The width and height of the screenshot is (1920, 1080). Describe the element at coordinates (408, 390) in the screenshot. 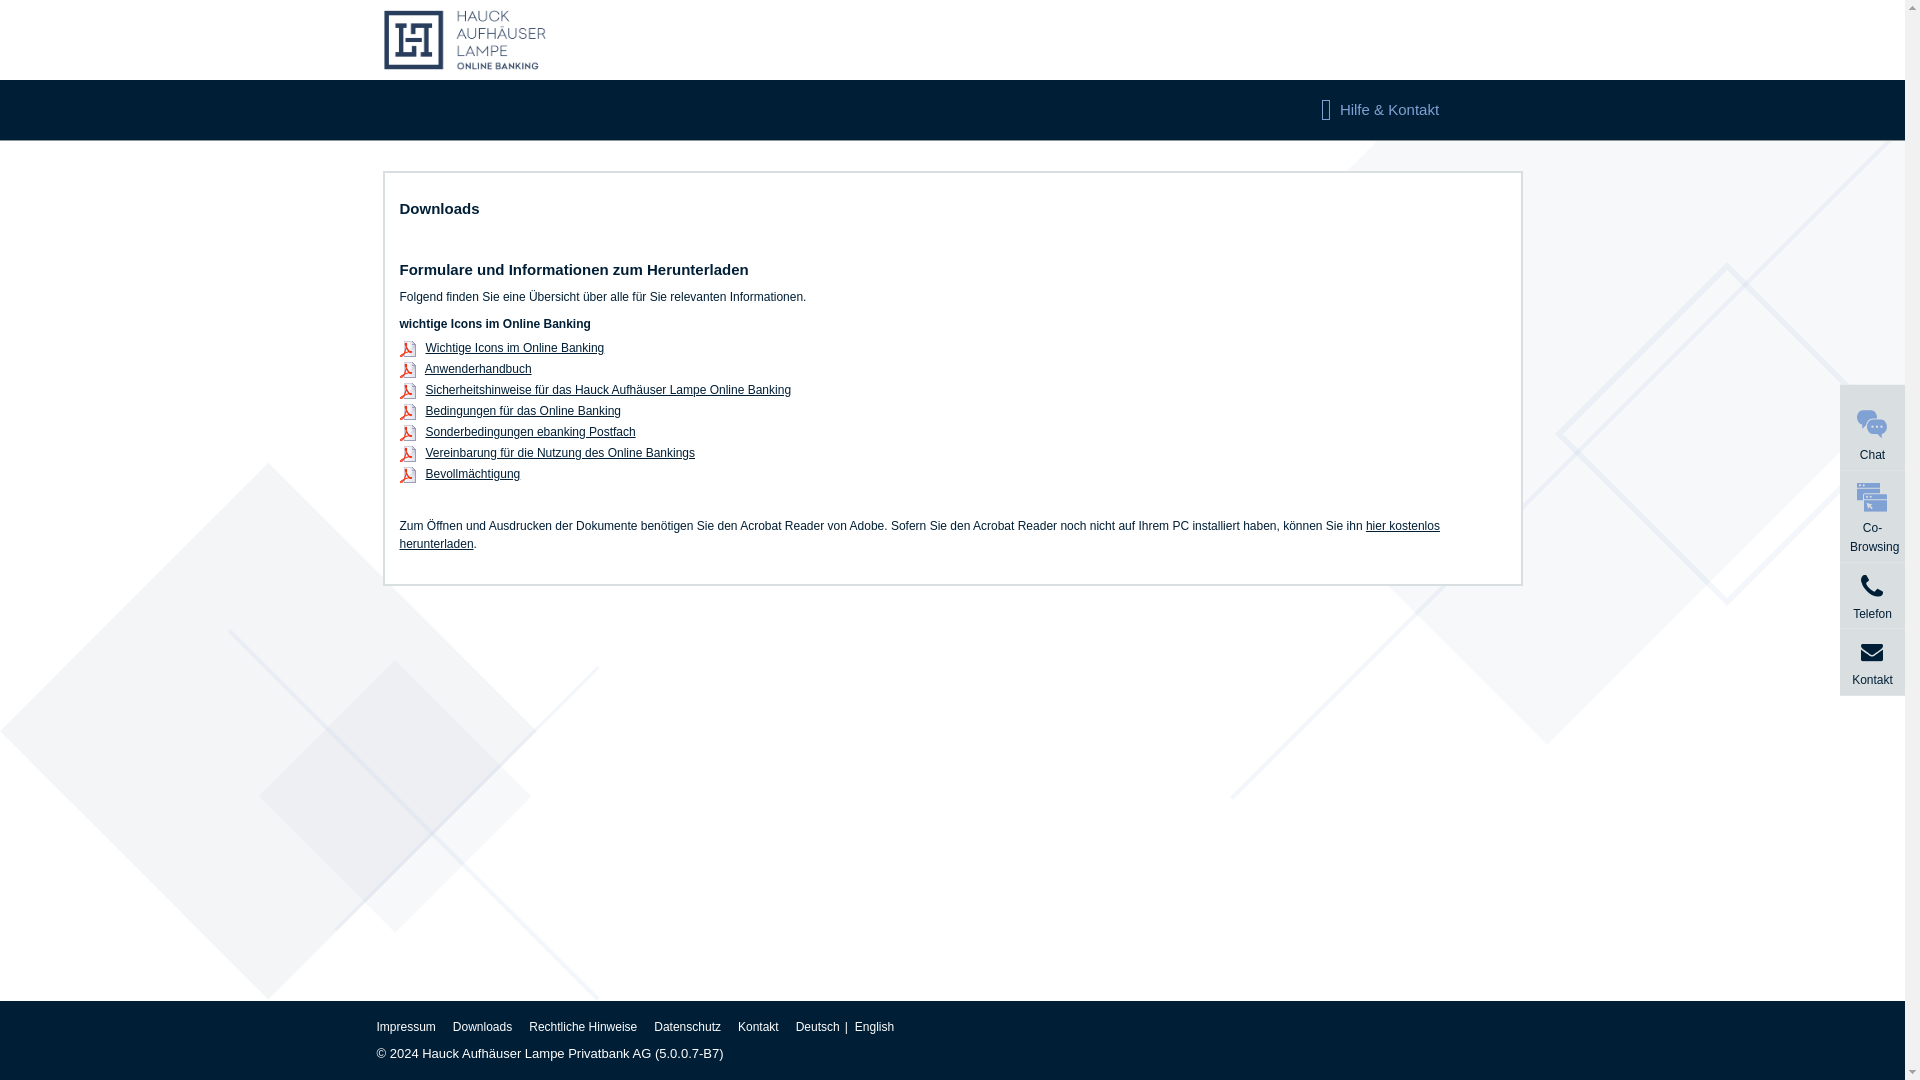

I see `PDF` at that location.